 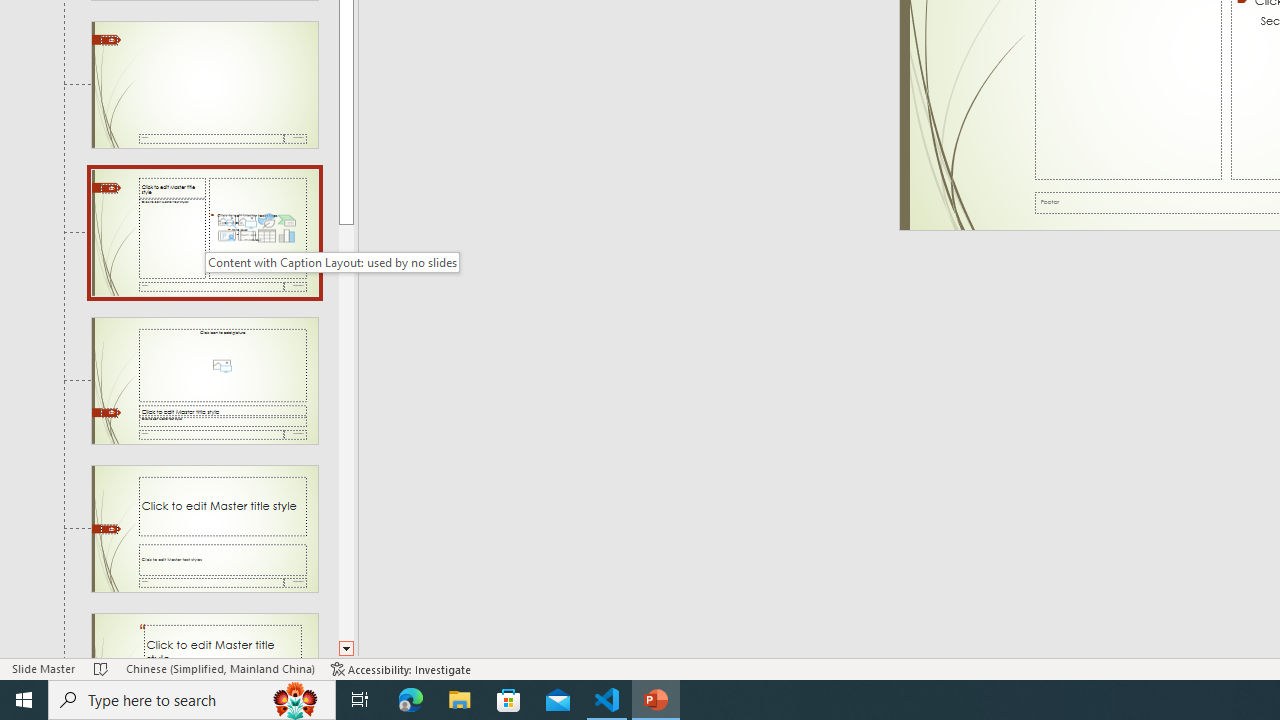 What do you see at coordinates (204, 85) in the screenshot?
I see `Slide Blank Layout: used by no slides` at bounding box center [204, 85].